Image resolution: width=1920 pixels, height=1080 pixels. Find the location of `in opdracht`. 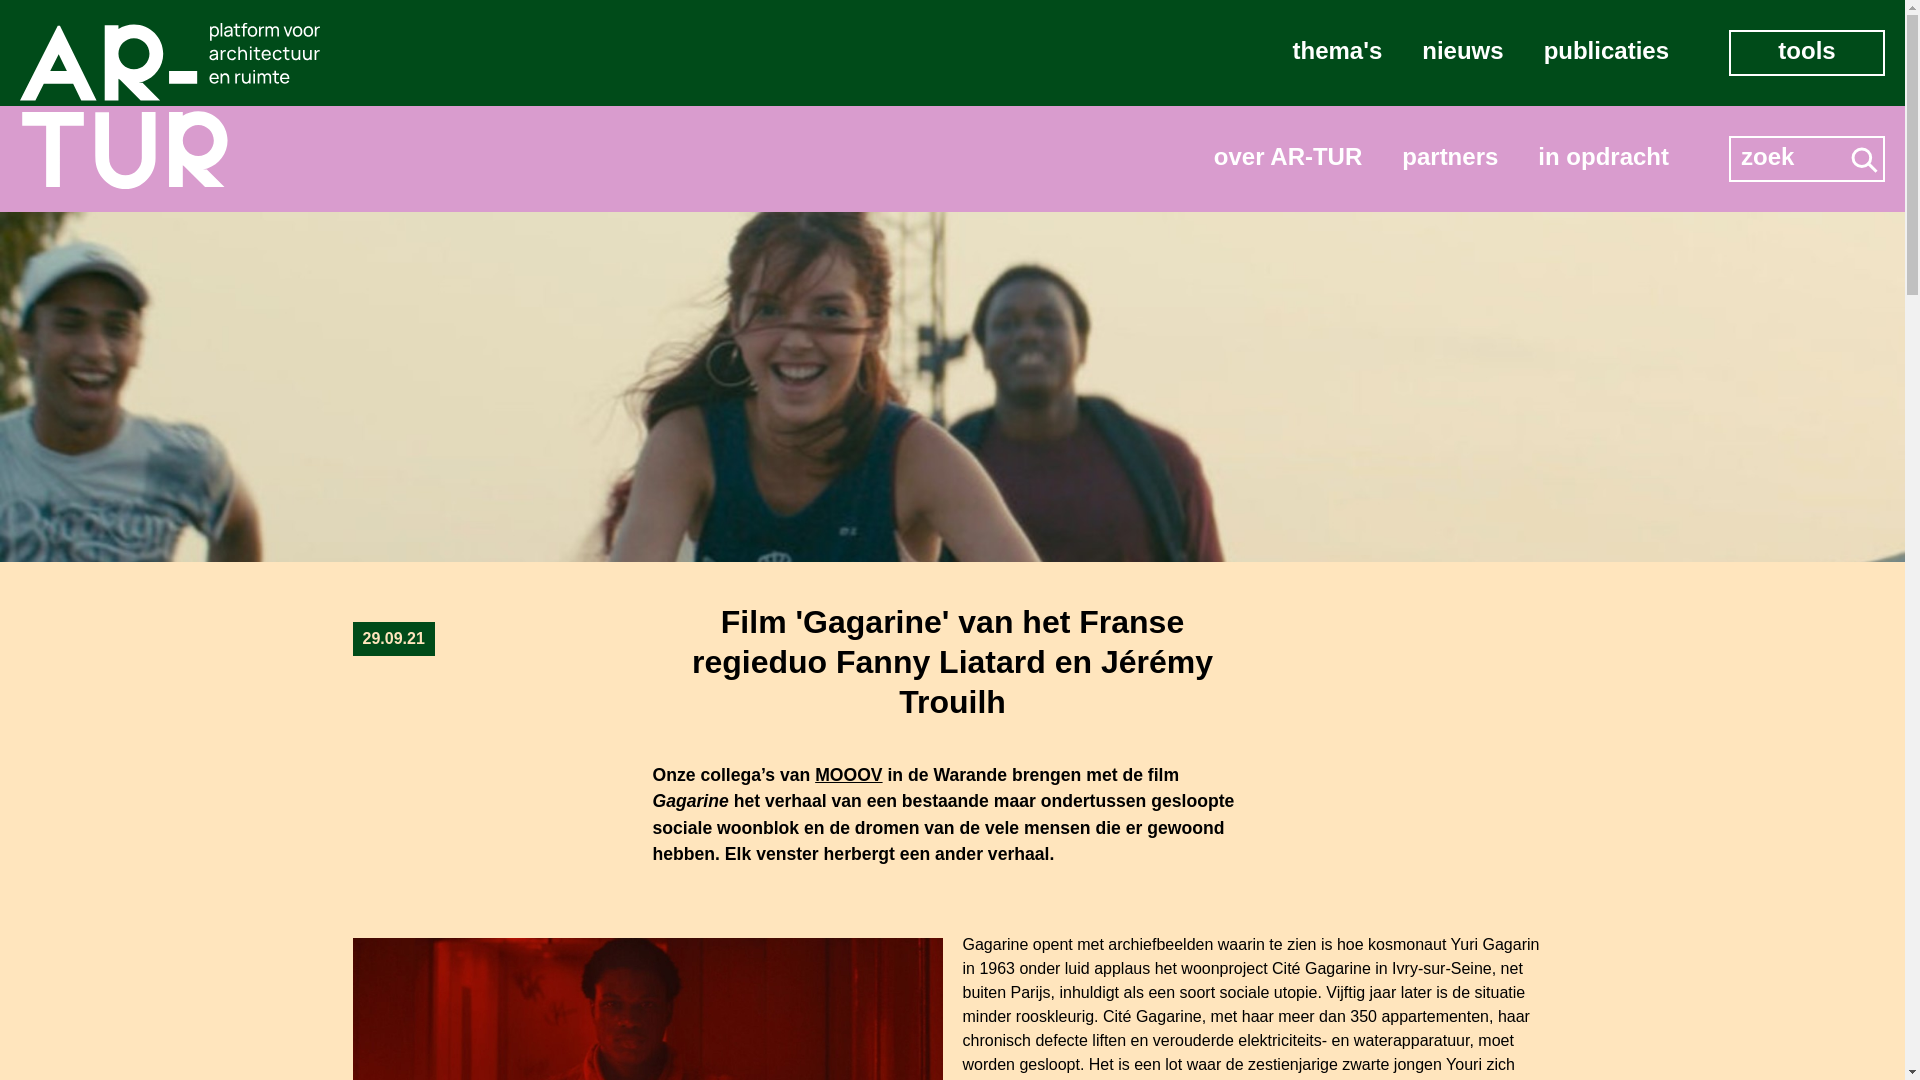

in opdracht is located at coordinates (1604, 159).